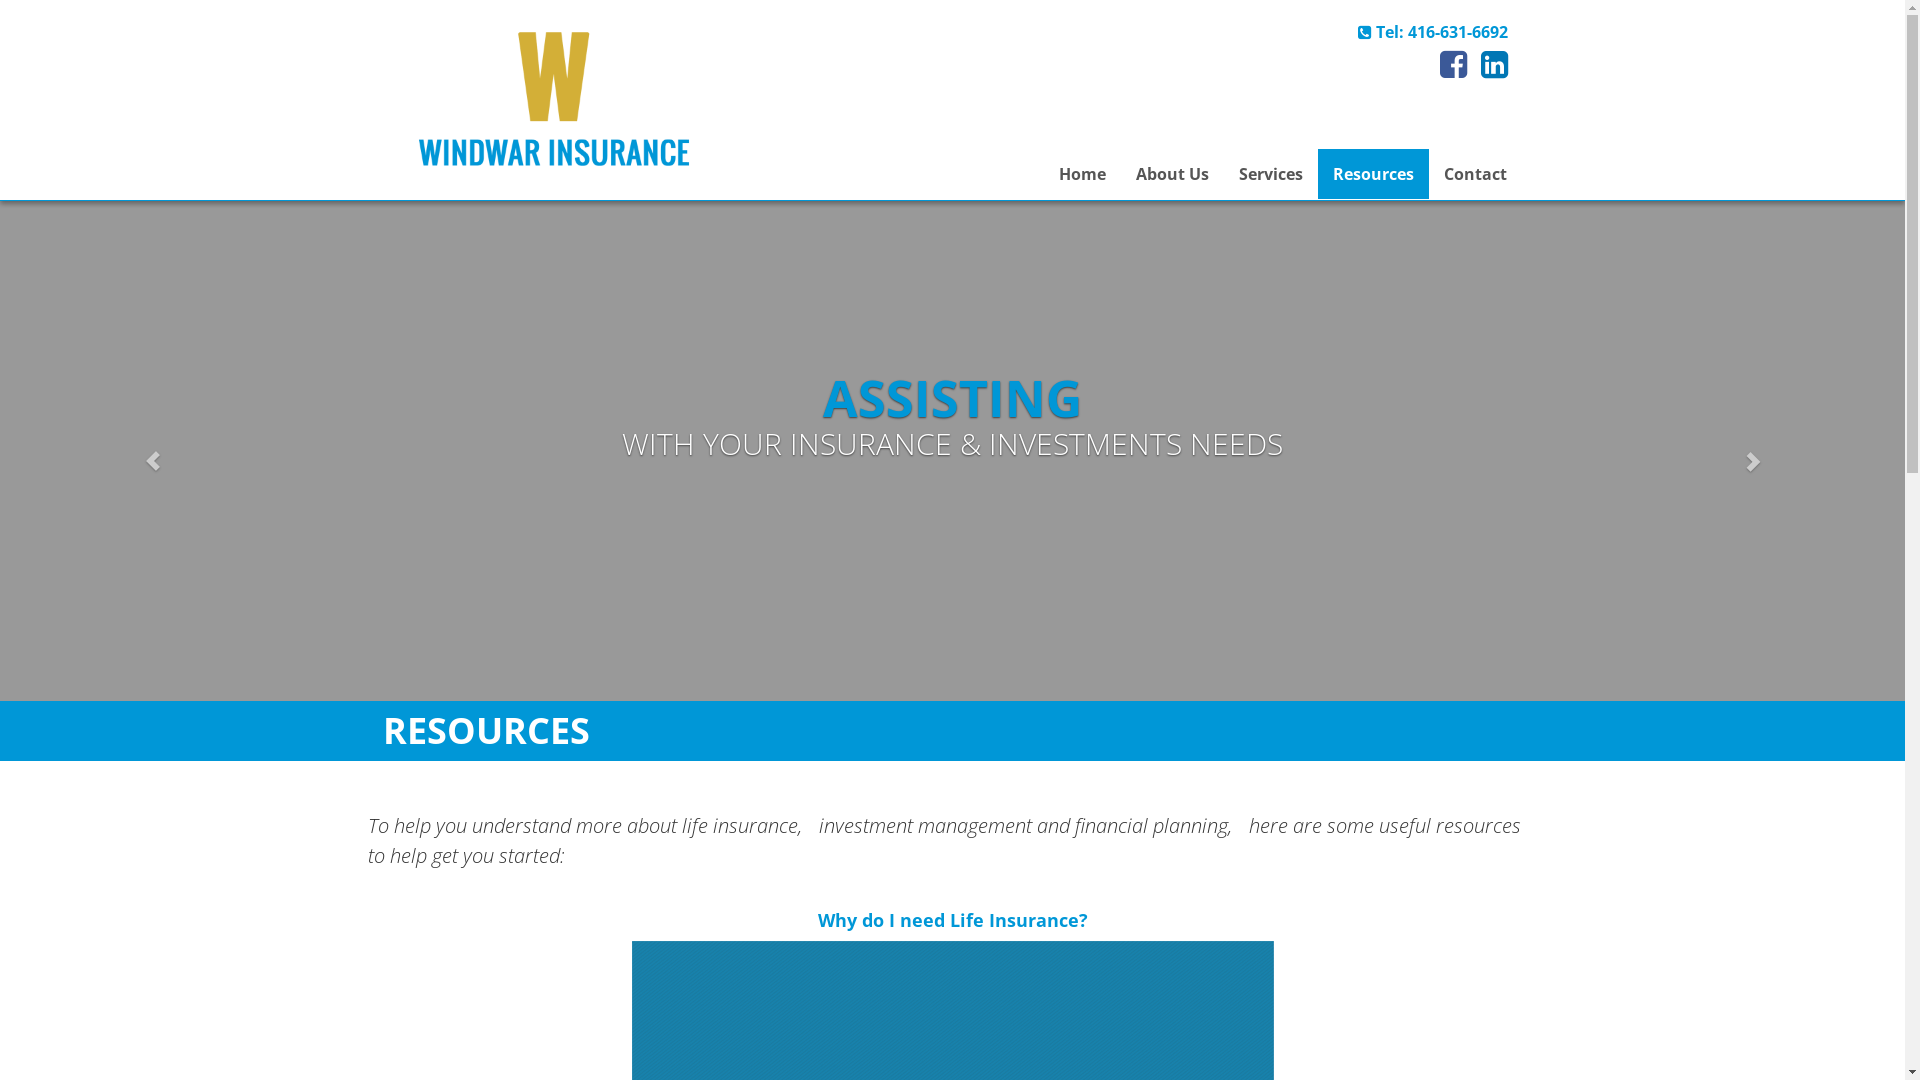  Describe the element at coordinates (78, 12) in the screenshot. I see `Skip to main content` at that location.